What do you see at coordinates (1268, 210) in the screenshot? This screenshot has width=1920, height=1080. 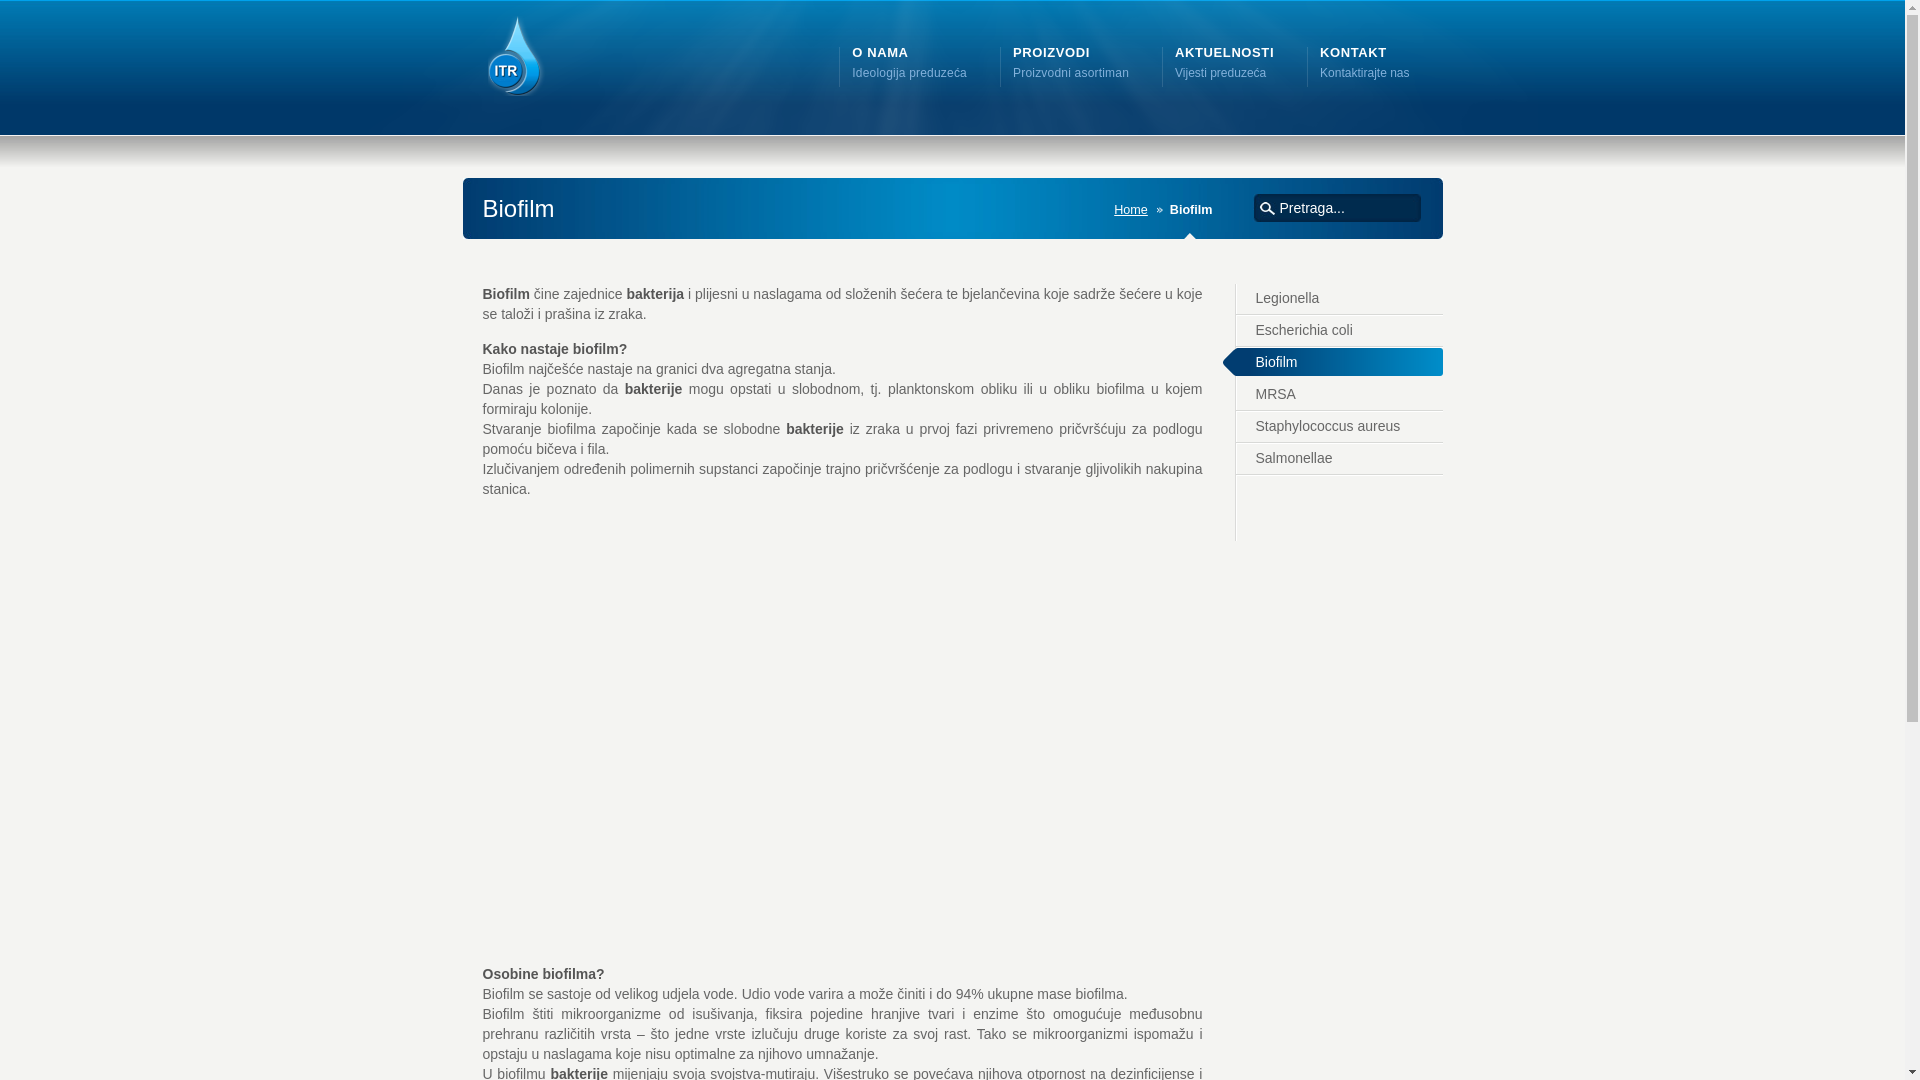 I see `OK` at bounding box center [1268, 210].